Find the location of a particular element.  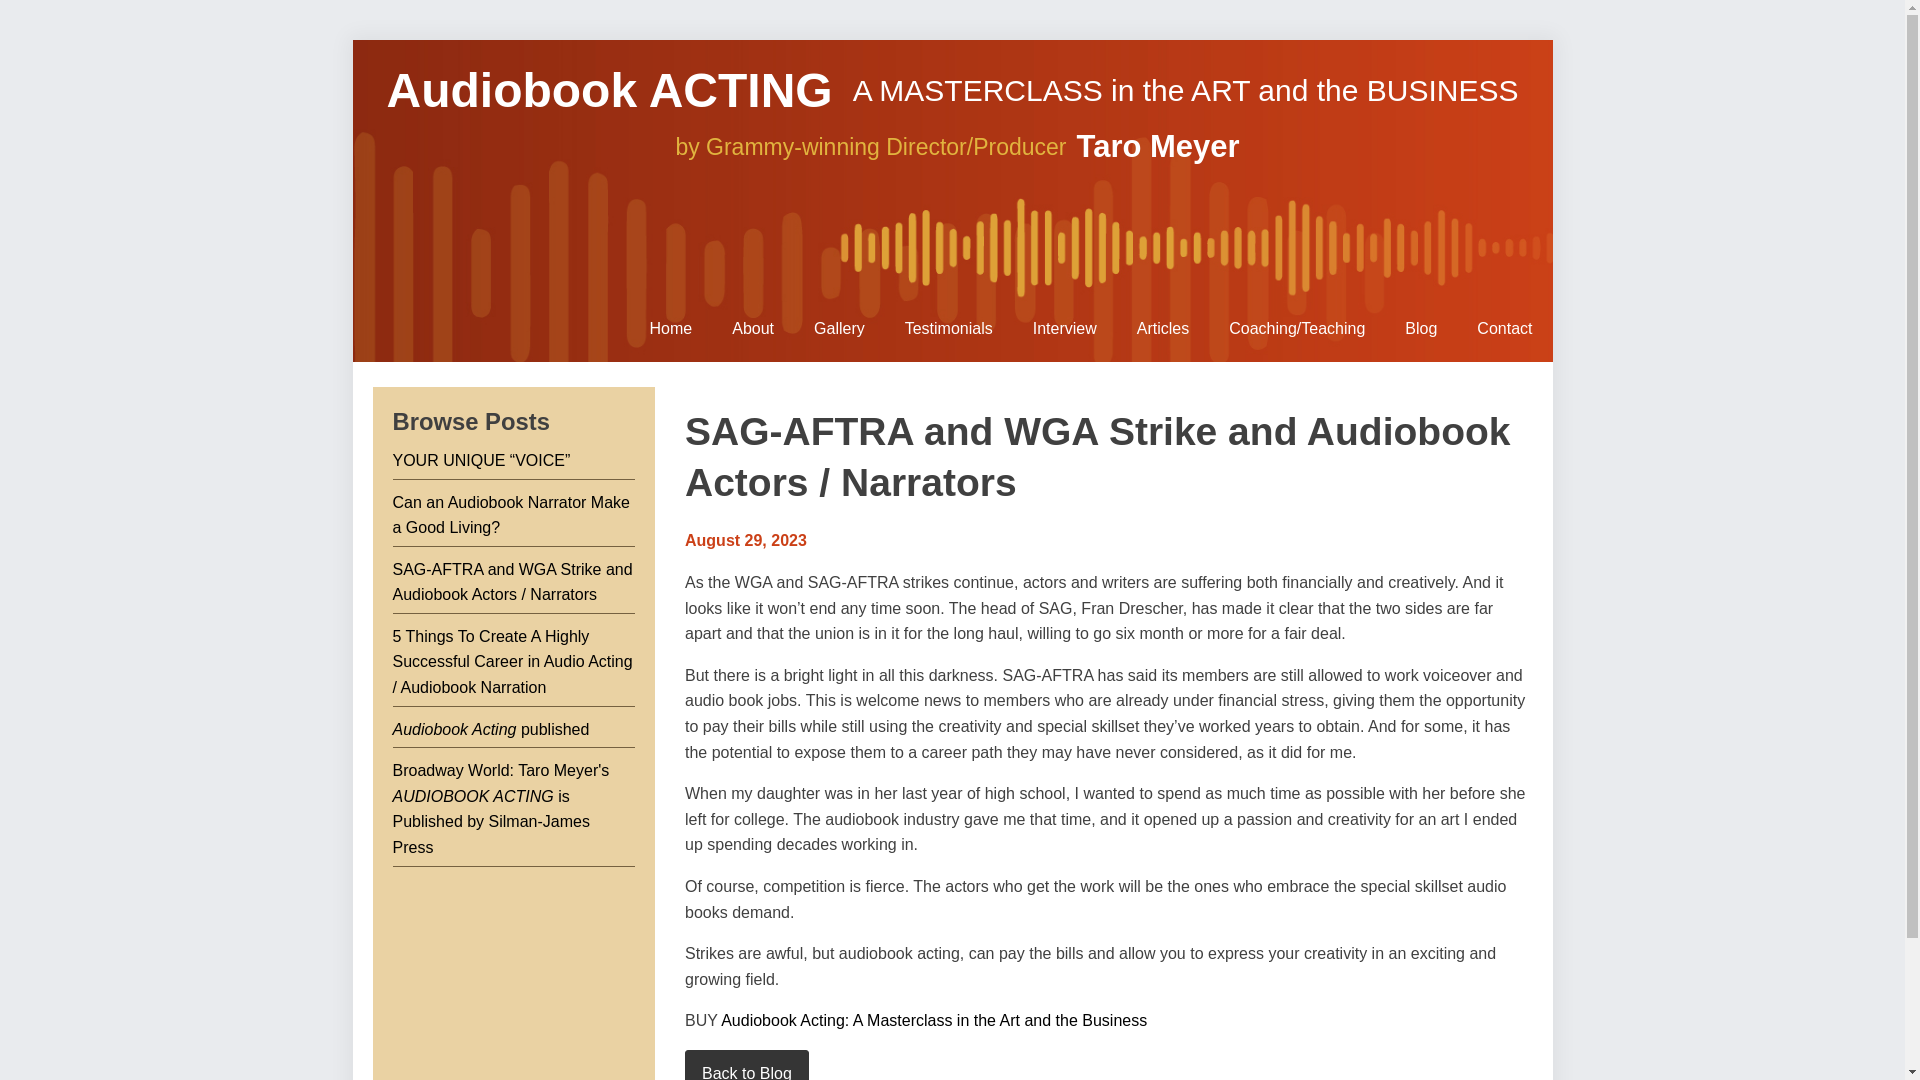

Gallery is located at coordinates (840, 328).